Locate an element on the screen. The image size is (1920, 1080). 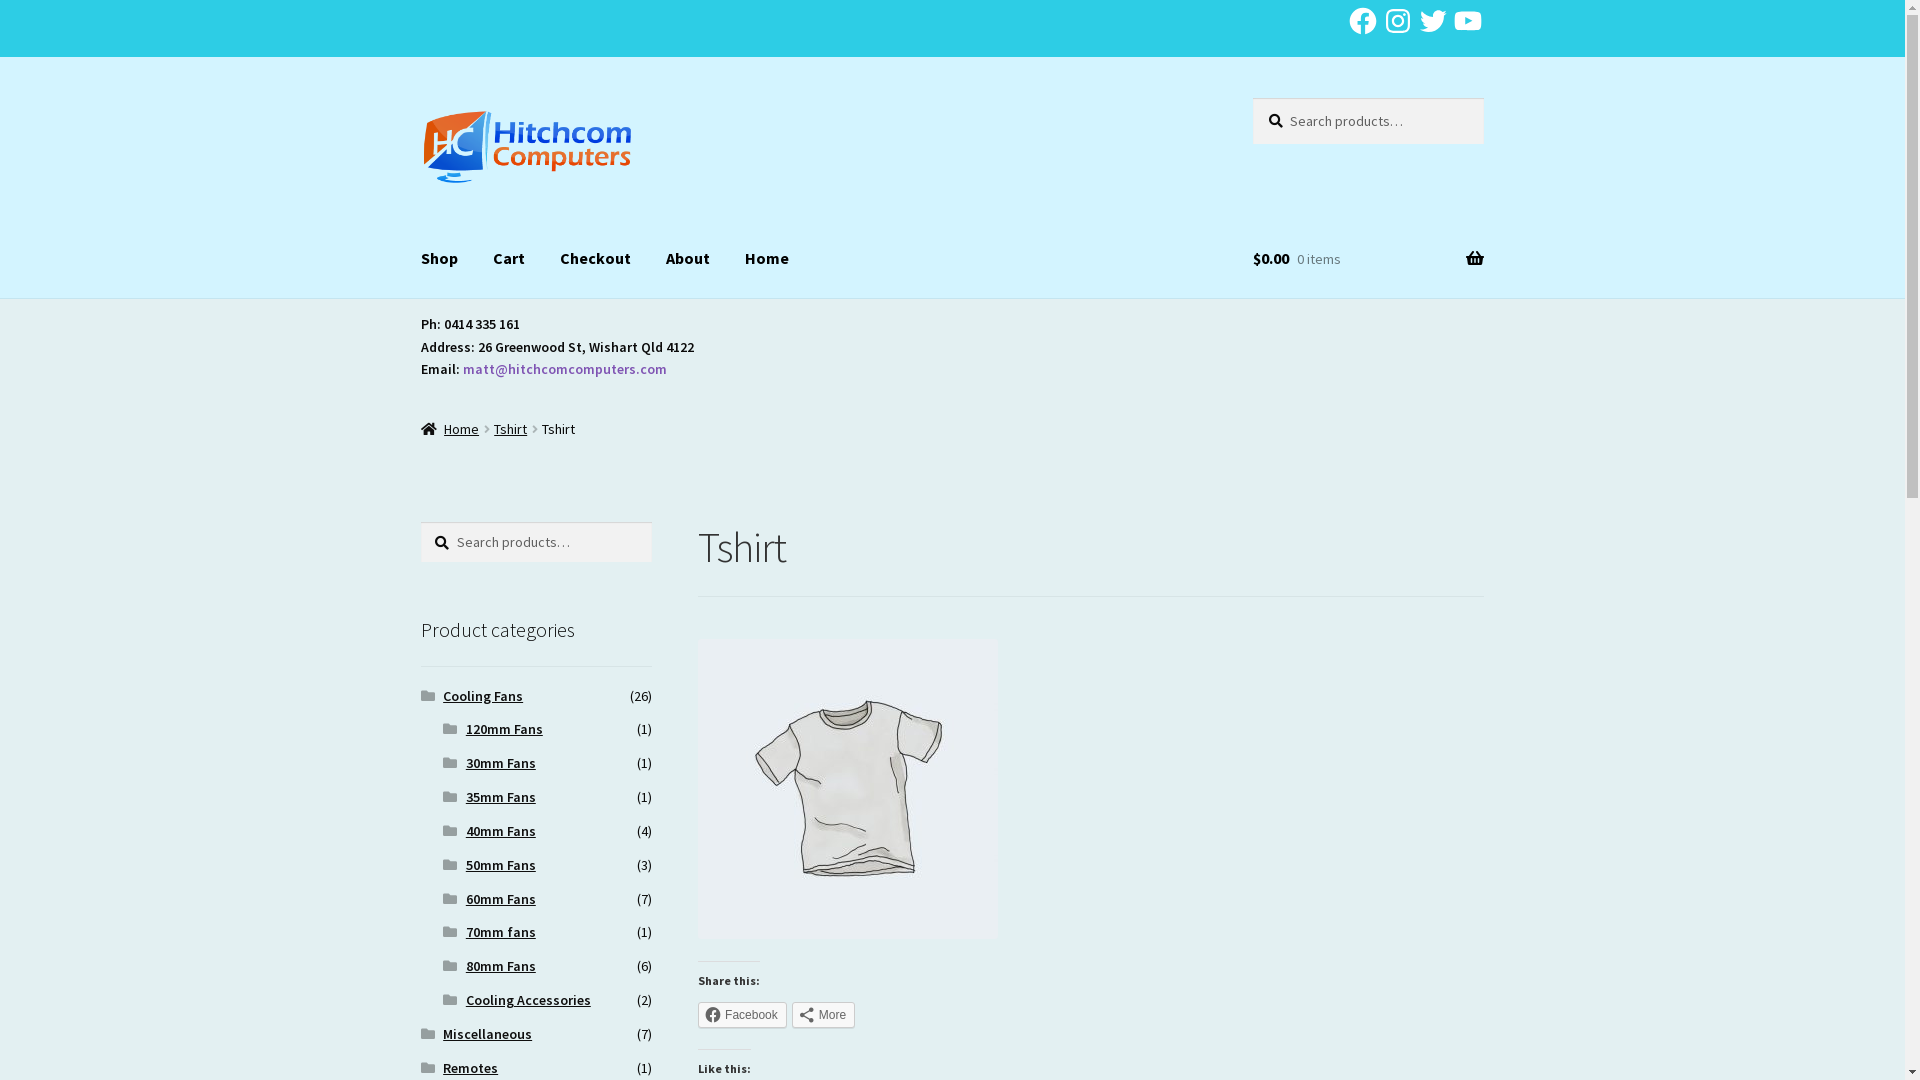
Shop is located at coordinates (440, 259).